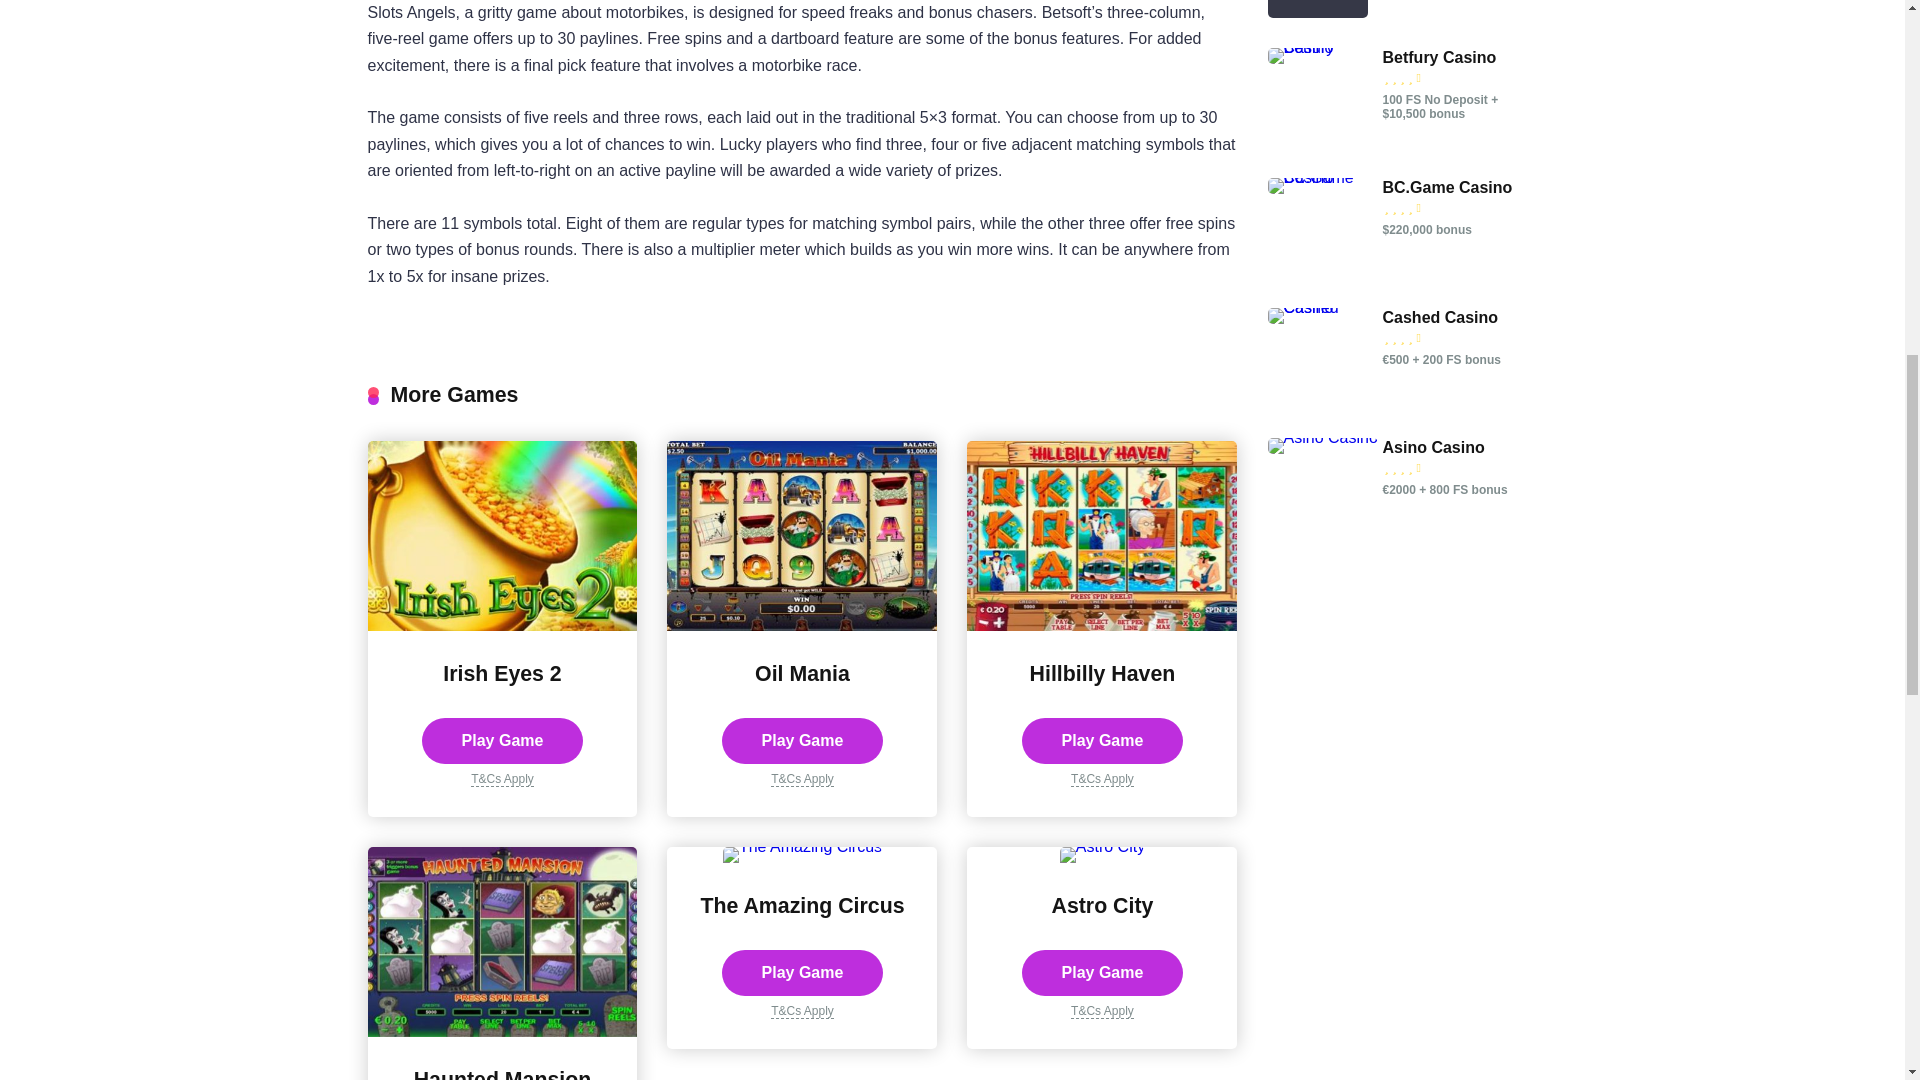 The width and height of the screenshot is (1920, 1080). I want to click on Play Game, so click(502, 740).